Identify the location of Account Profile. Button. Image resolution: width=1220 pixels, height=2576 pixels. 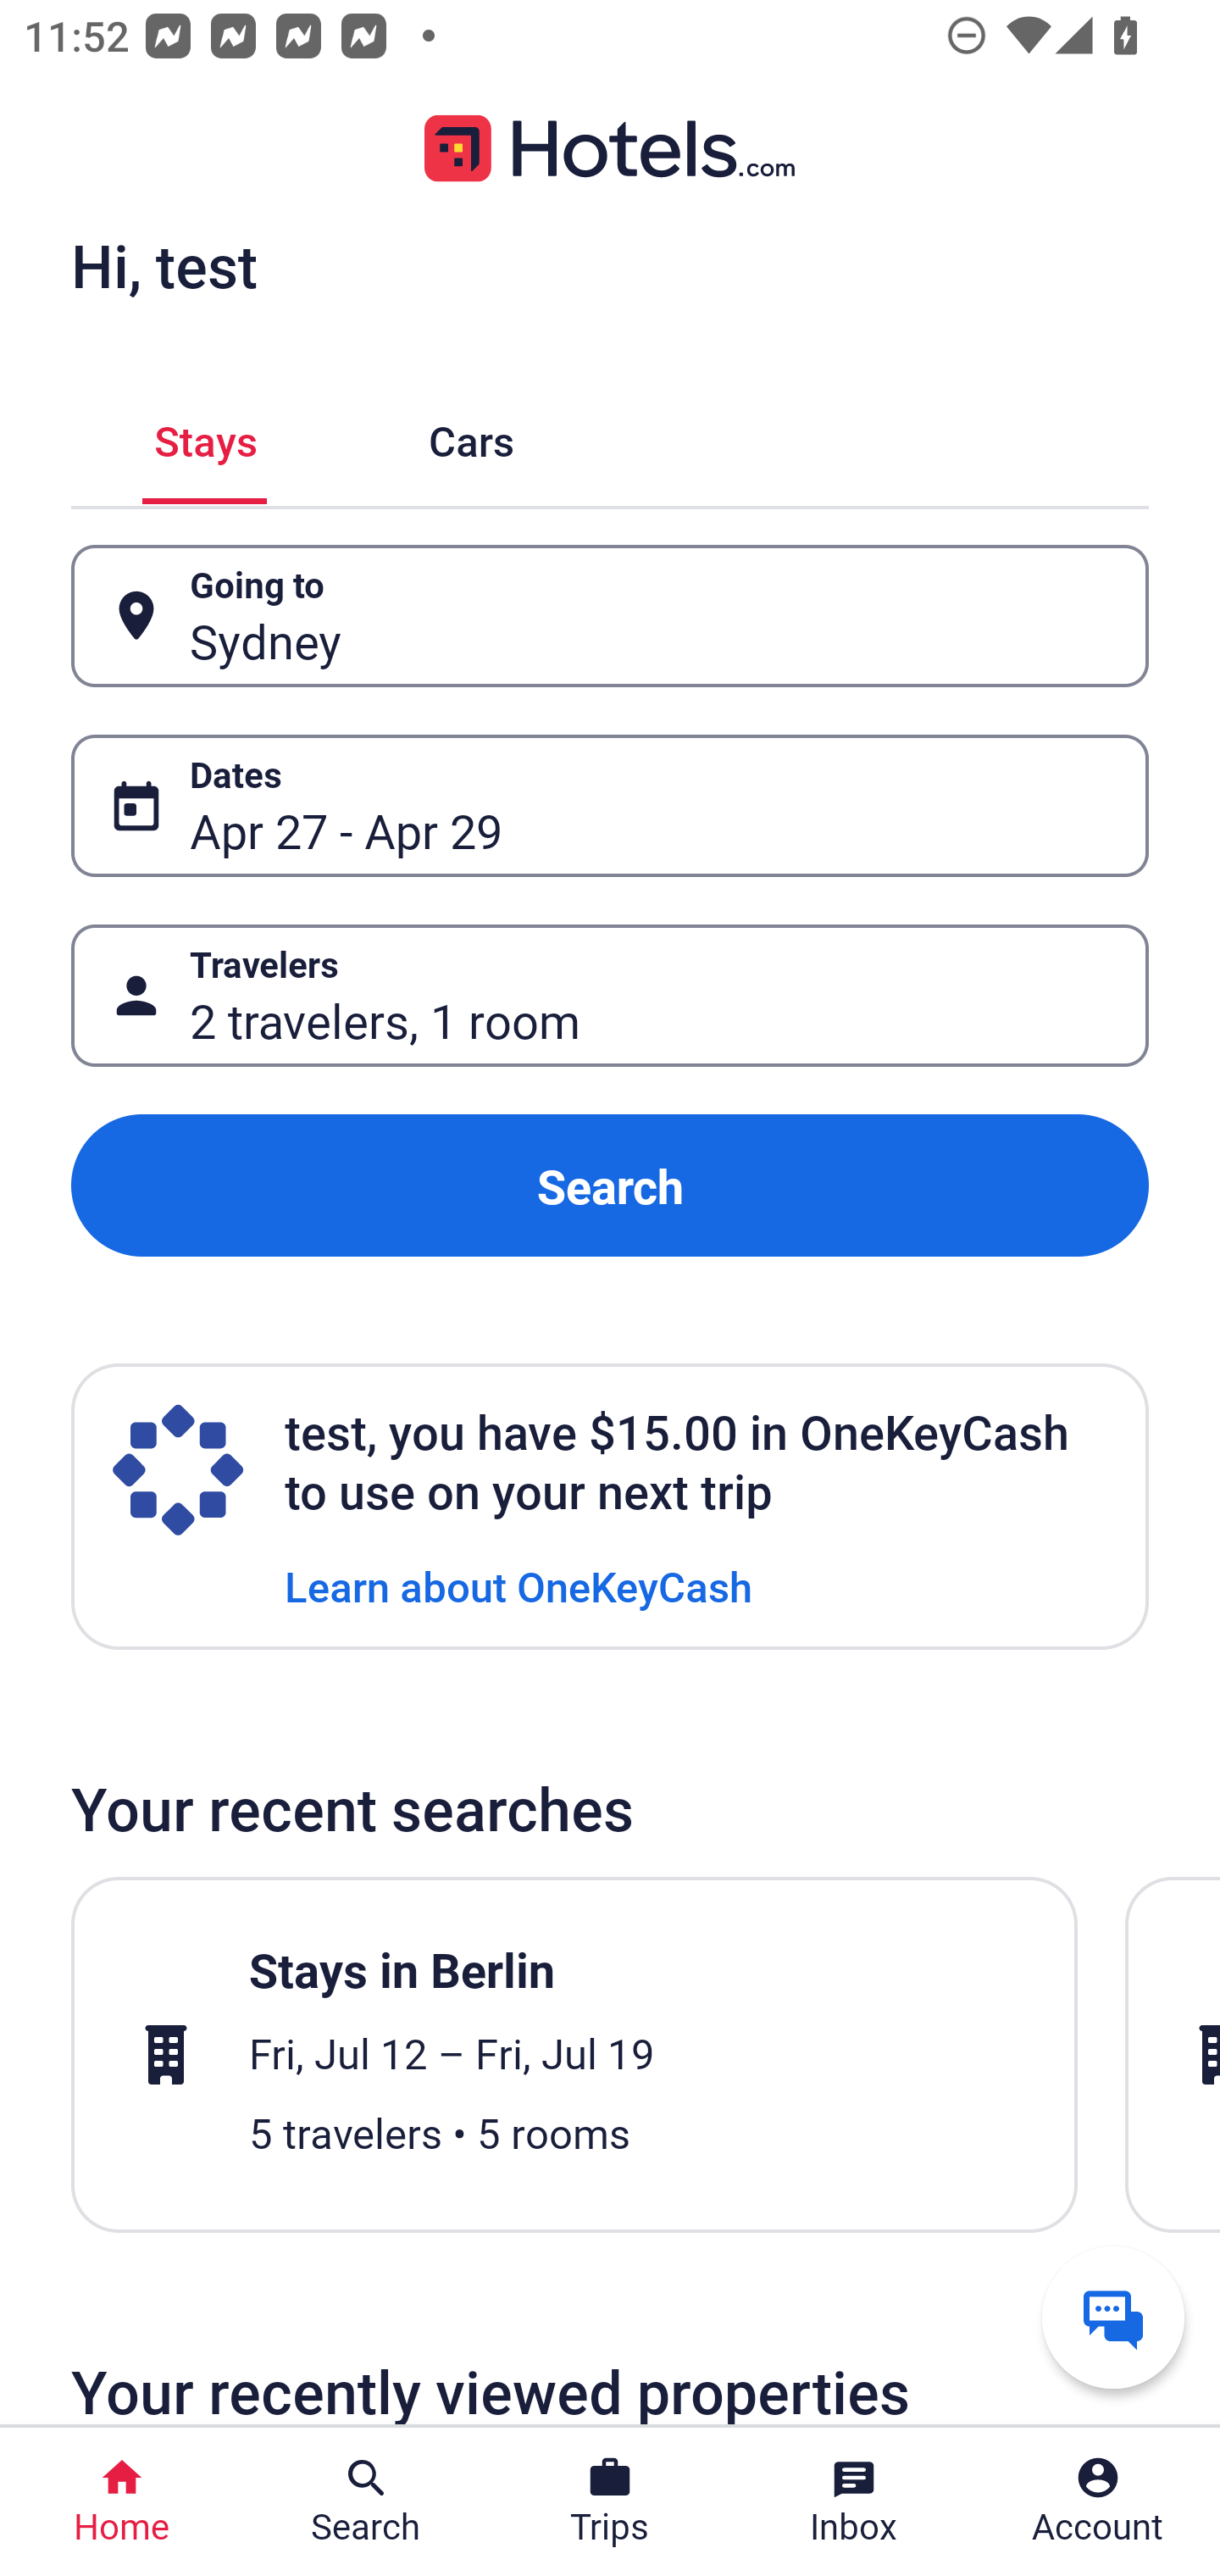
(1098, 2501).